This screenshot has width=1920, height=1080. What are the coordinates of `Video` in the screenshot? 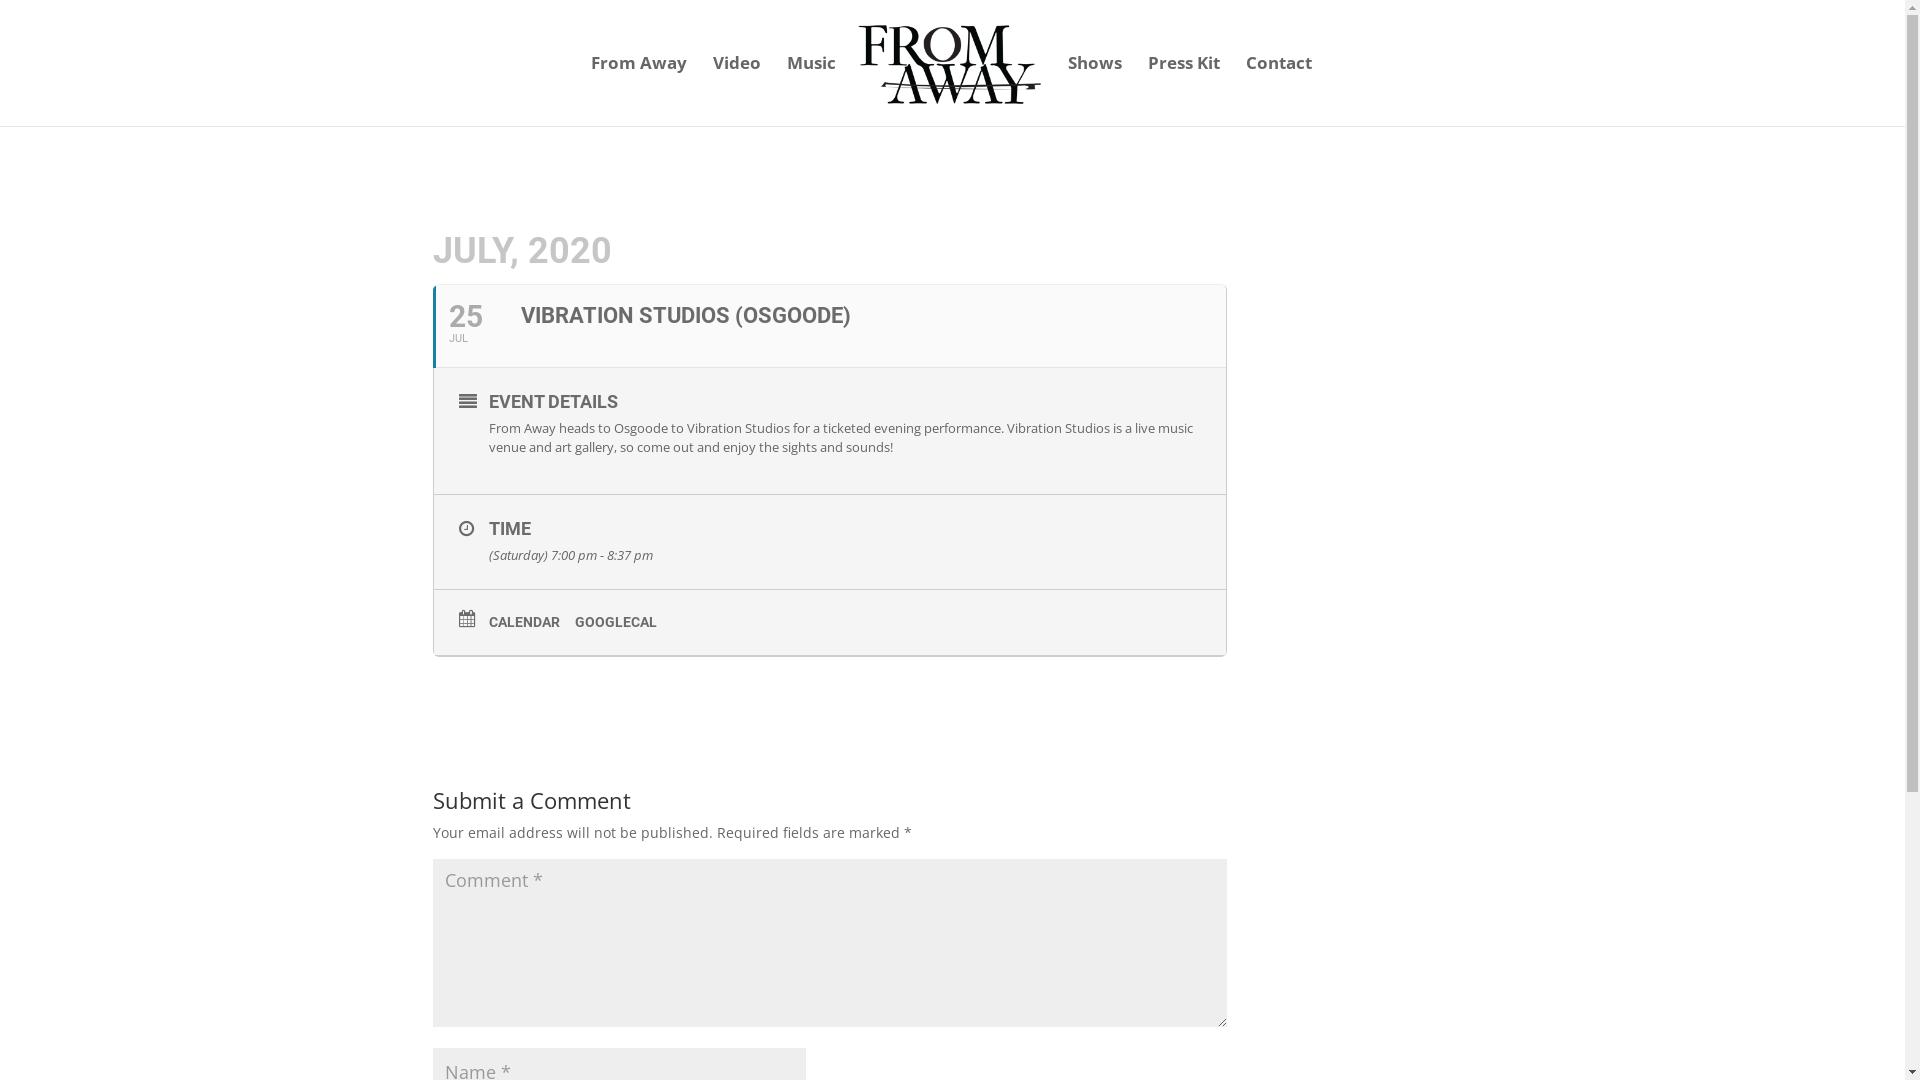 It's located at (737, 91).